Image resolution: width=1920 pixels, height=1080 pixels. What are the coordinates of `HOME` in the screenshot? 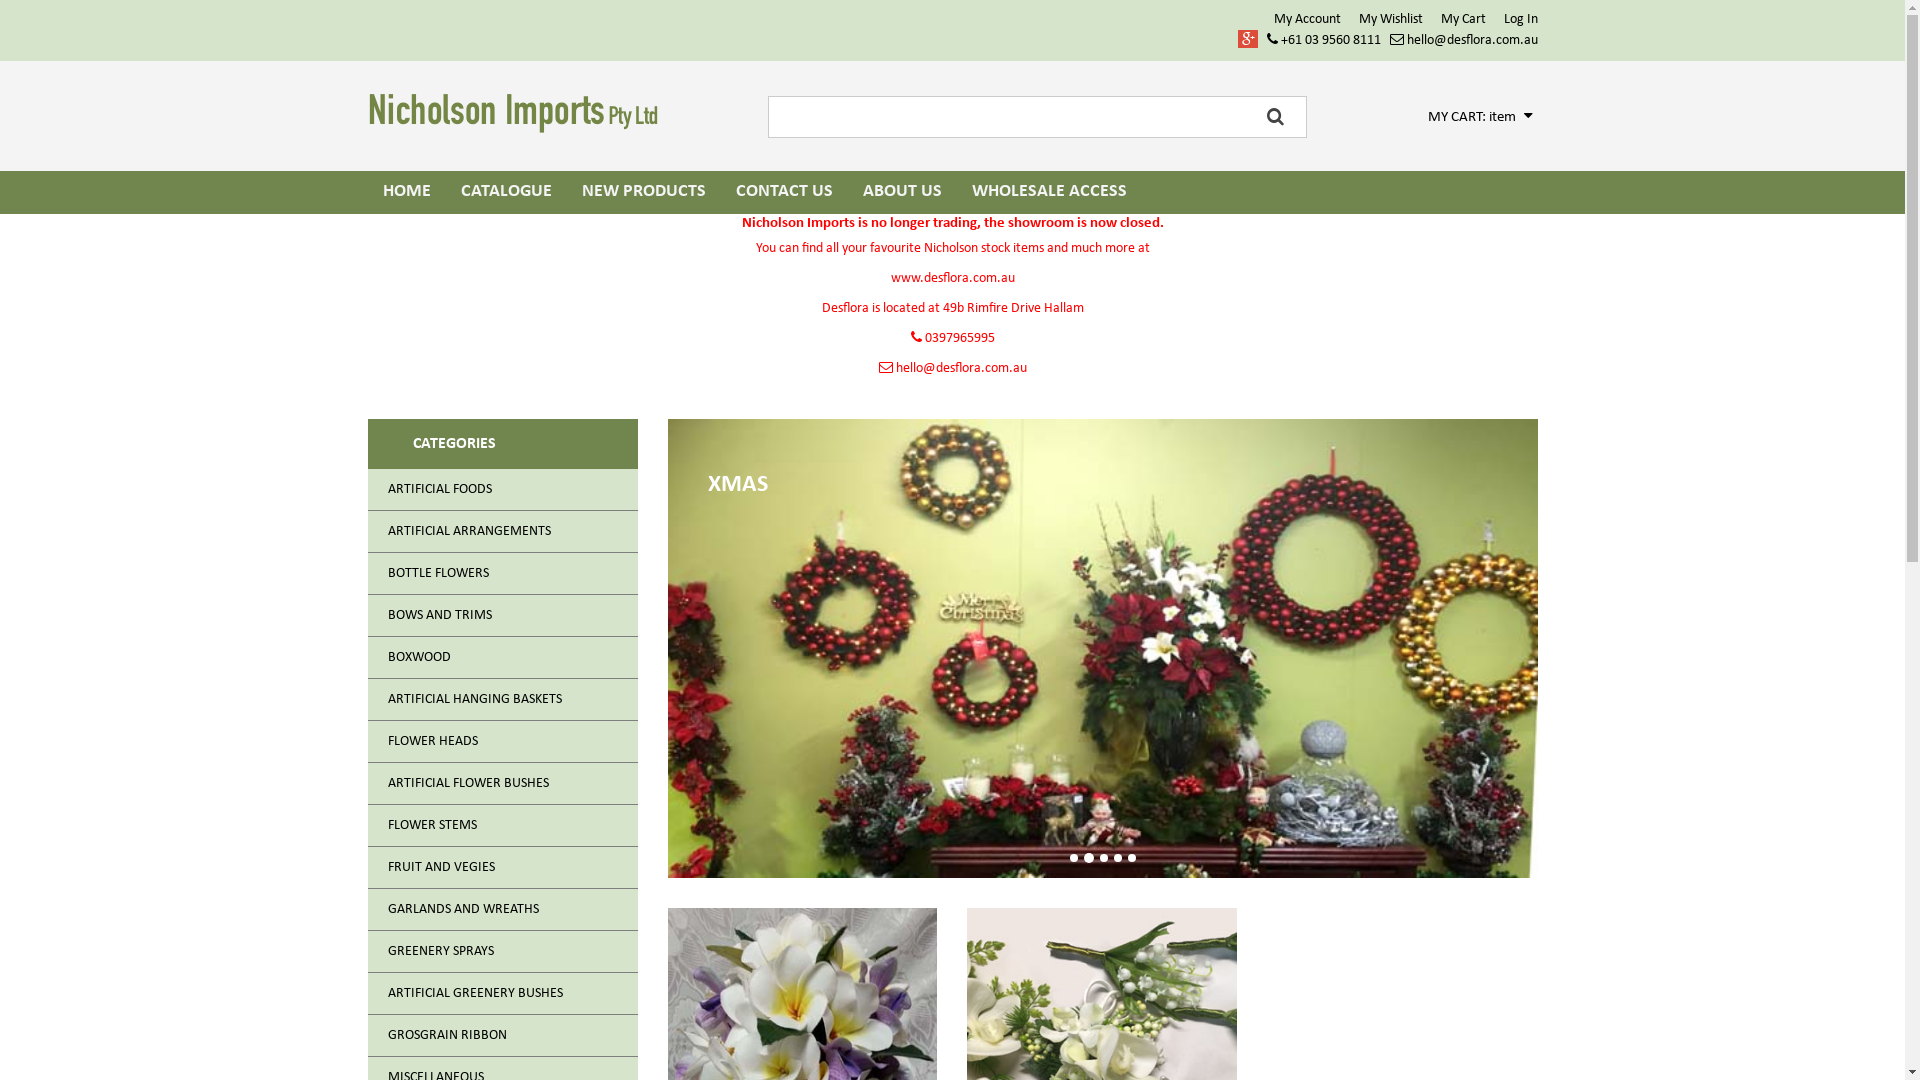 It's located at (407, 192).